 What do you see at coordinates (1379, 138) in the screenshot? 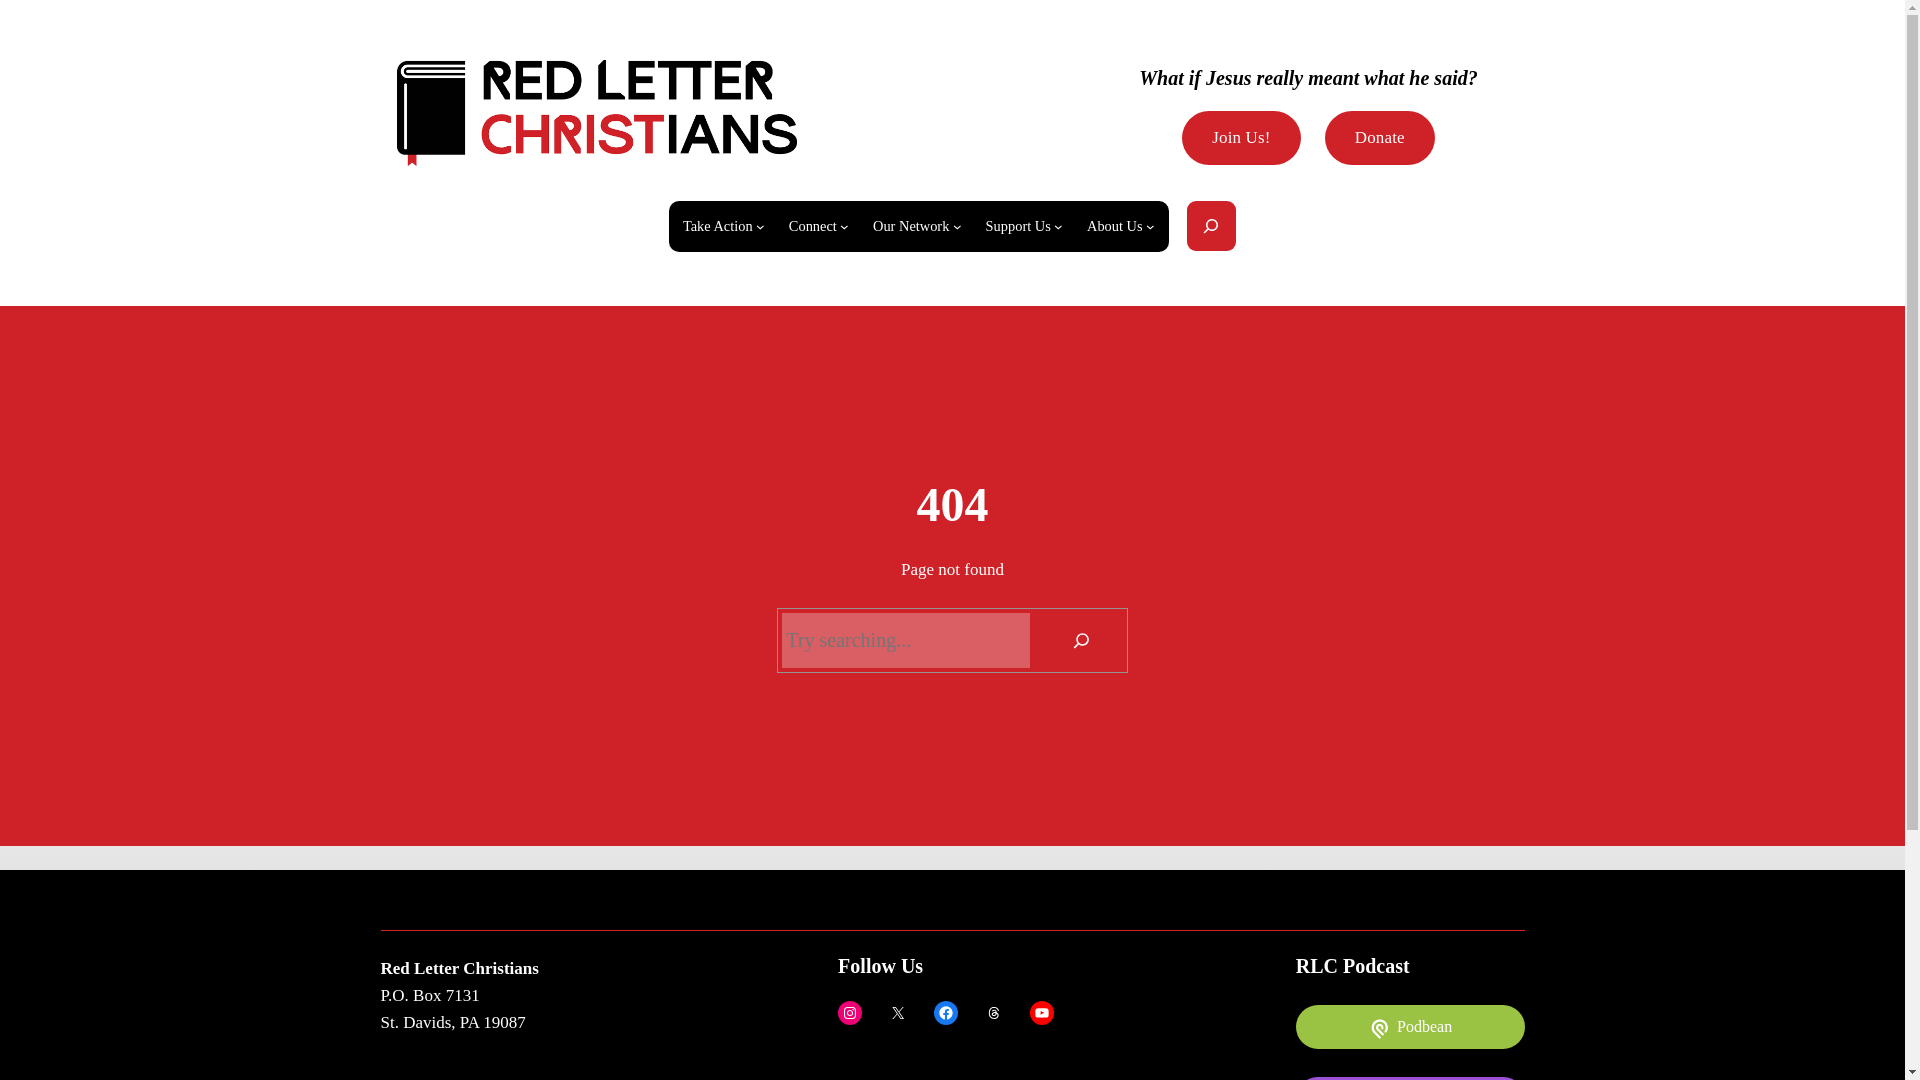
I see `Donate` at bounding box center [1379, 138].